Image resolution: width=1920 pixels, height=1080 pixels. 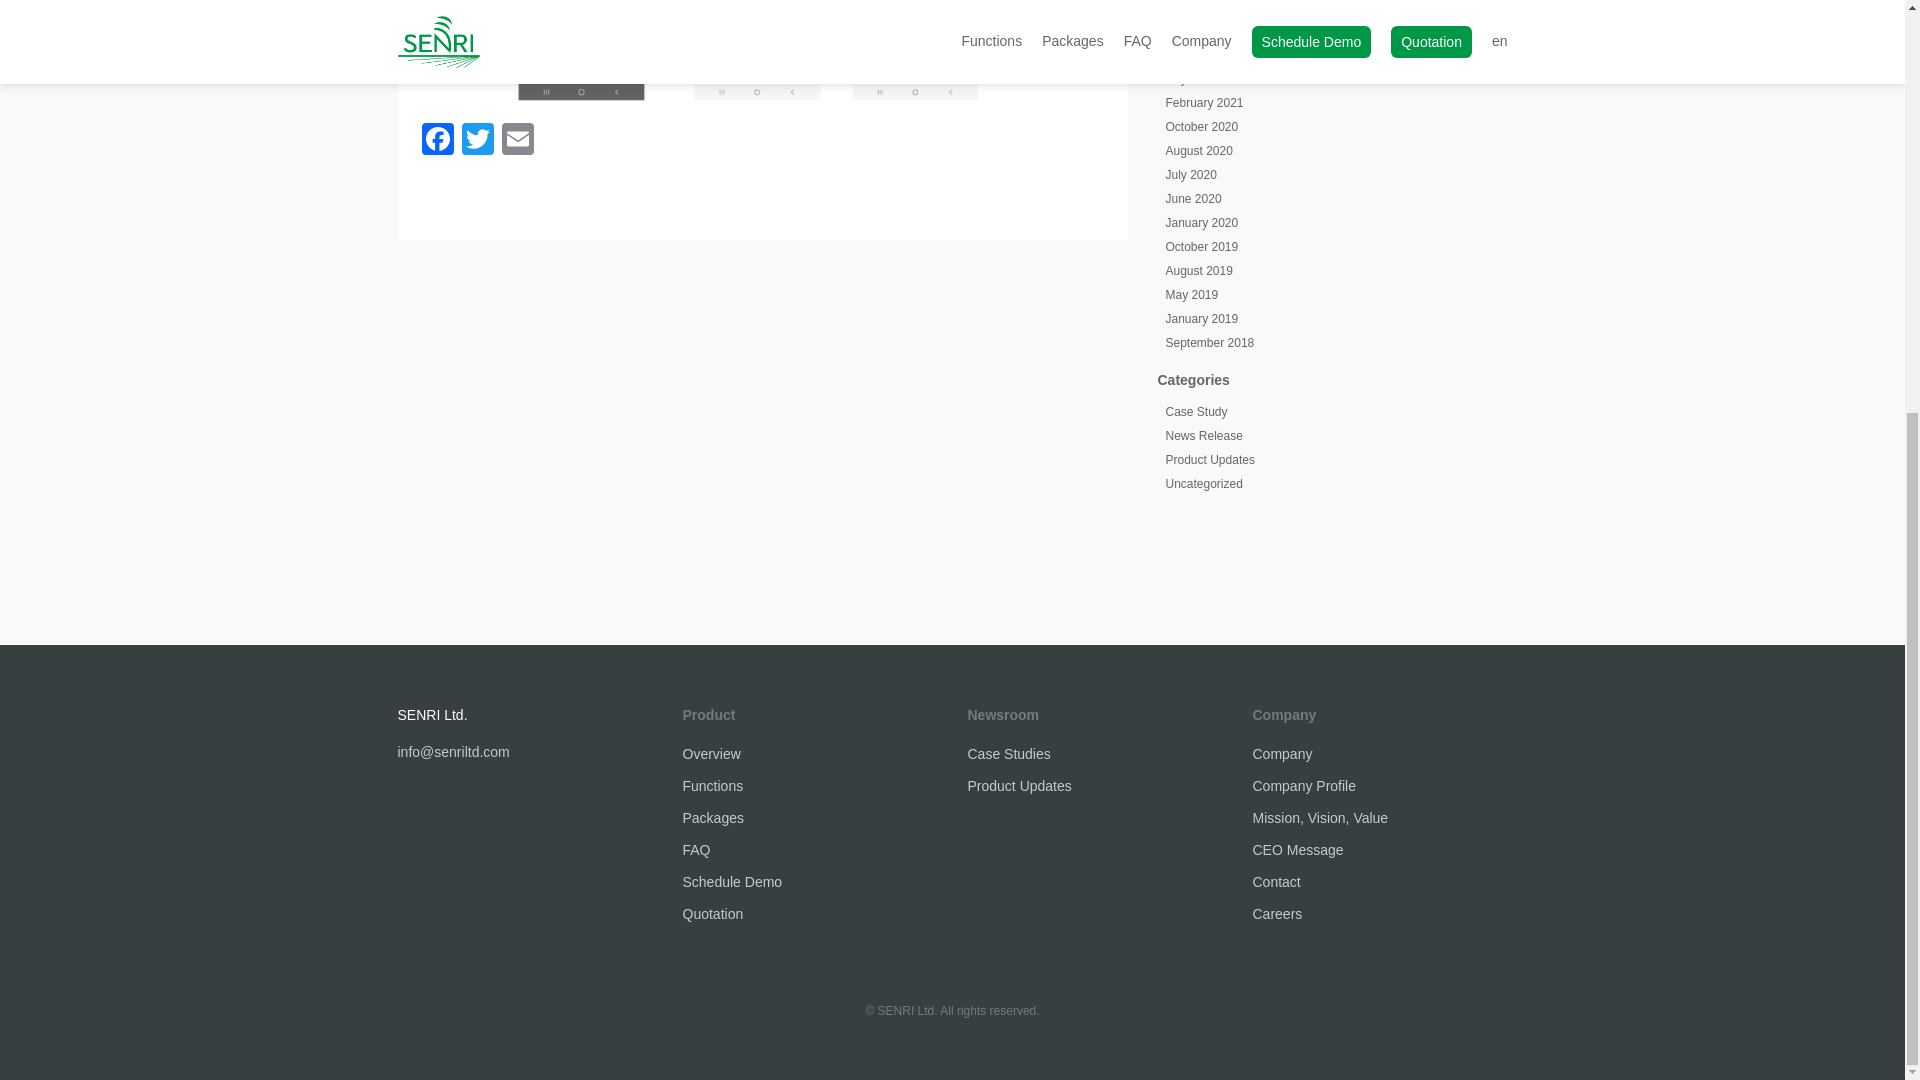 What do you see at coordinates (1210, 30) in the screenshot?
I see `September 2021` at bounding box center [1210, 30].